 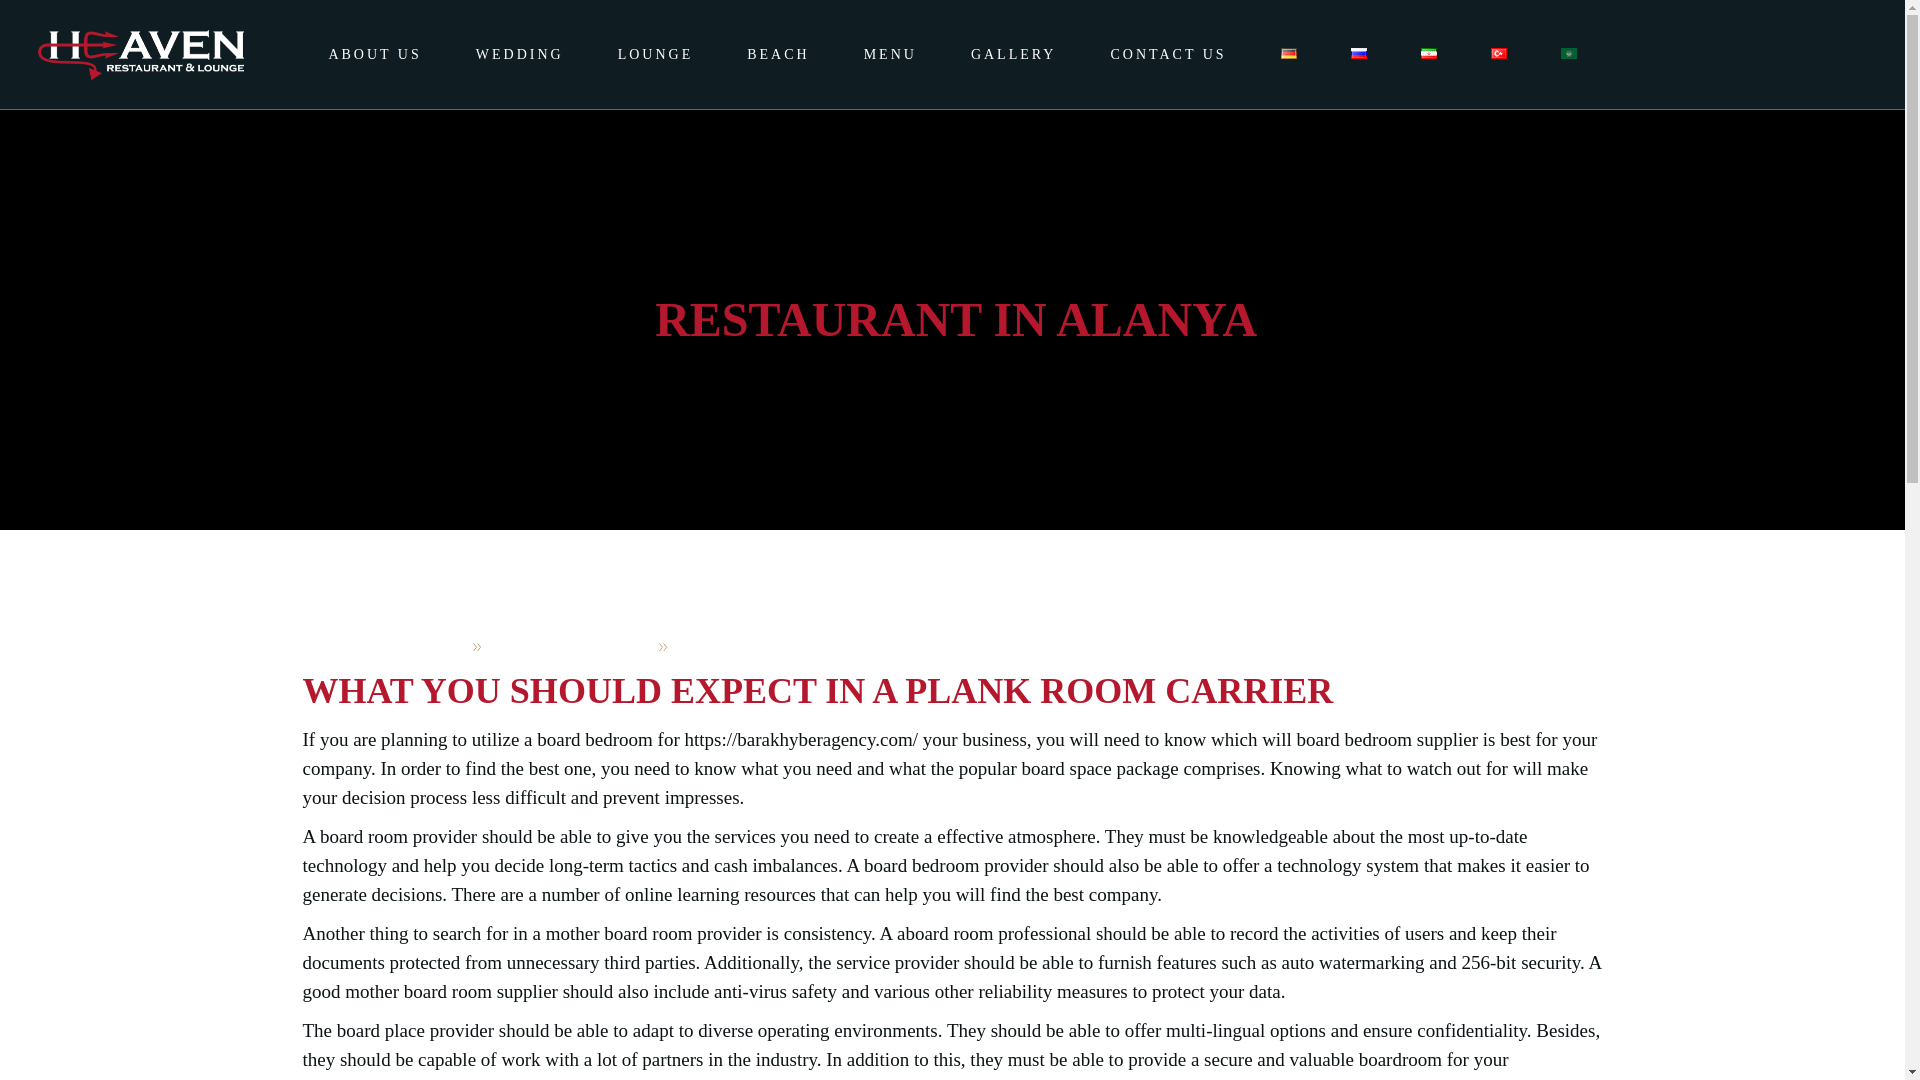 I want to click on Genel, so click(x=701, y=646).